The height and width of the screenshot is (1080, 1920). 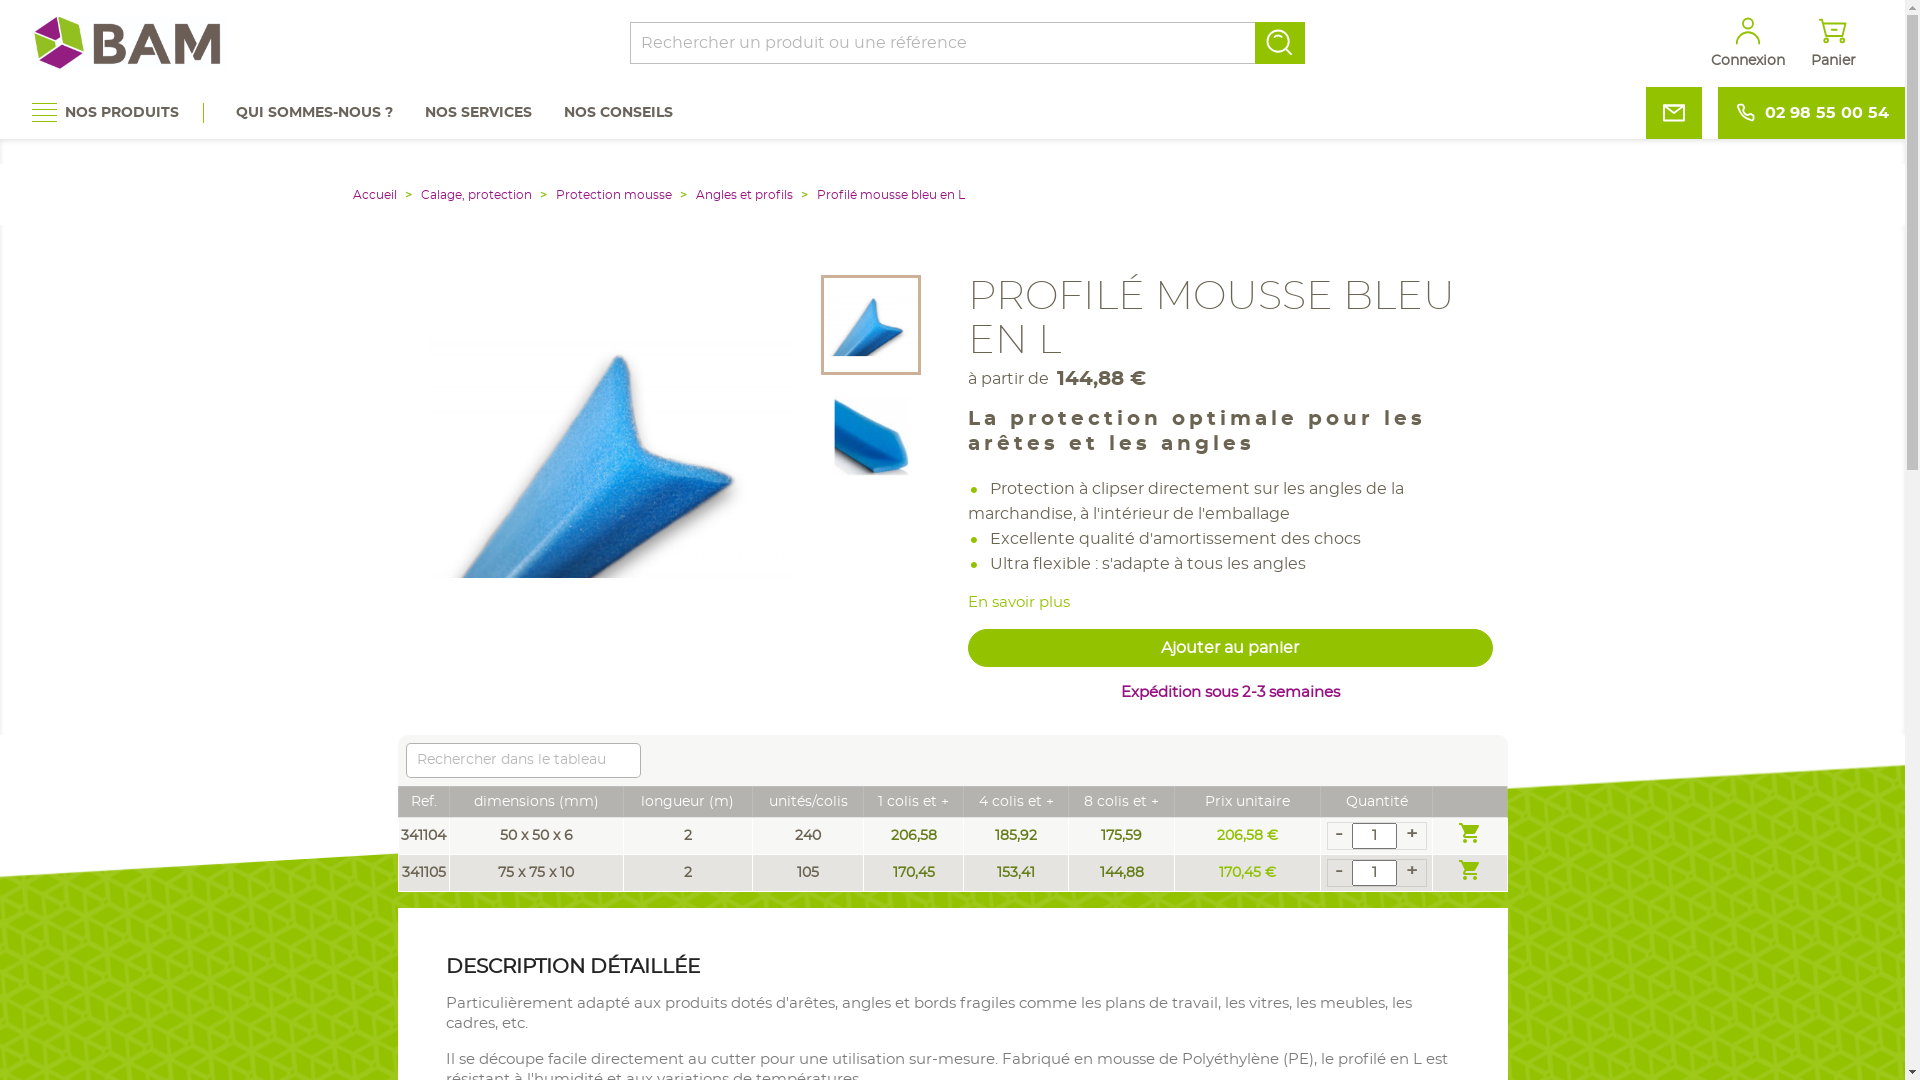 What do you see at coordinates (1374, 873) in the screenshot?
I see `1` at bounding box center [1374, 873].